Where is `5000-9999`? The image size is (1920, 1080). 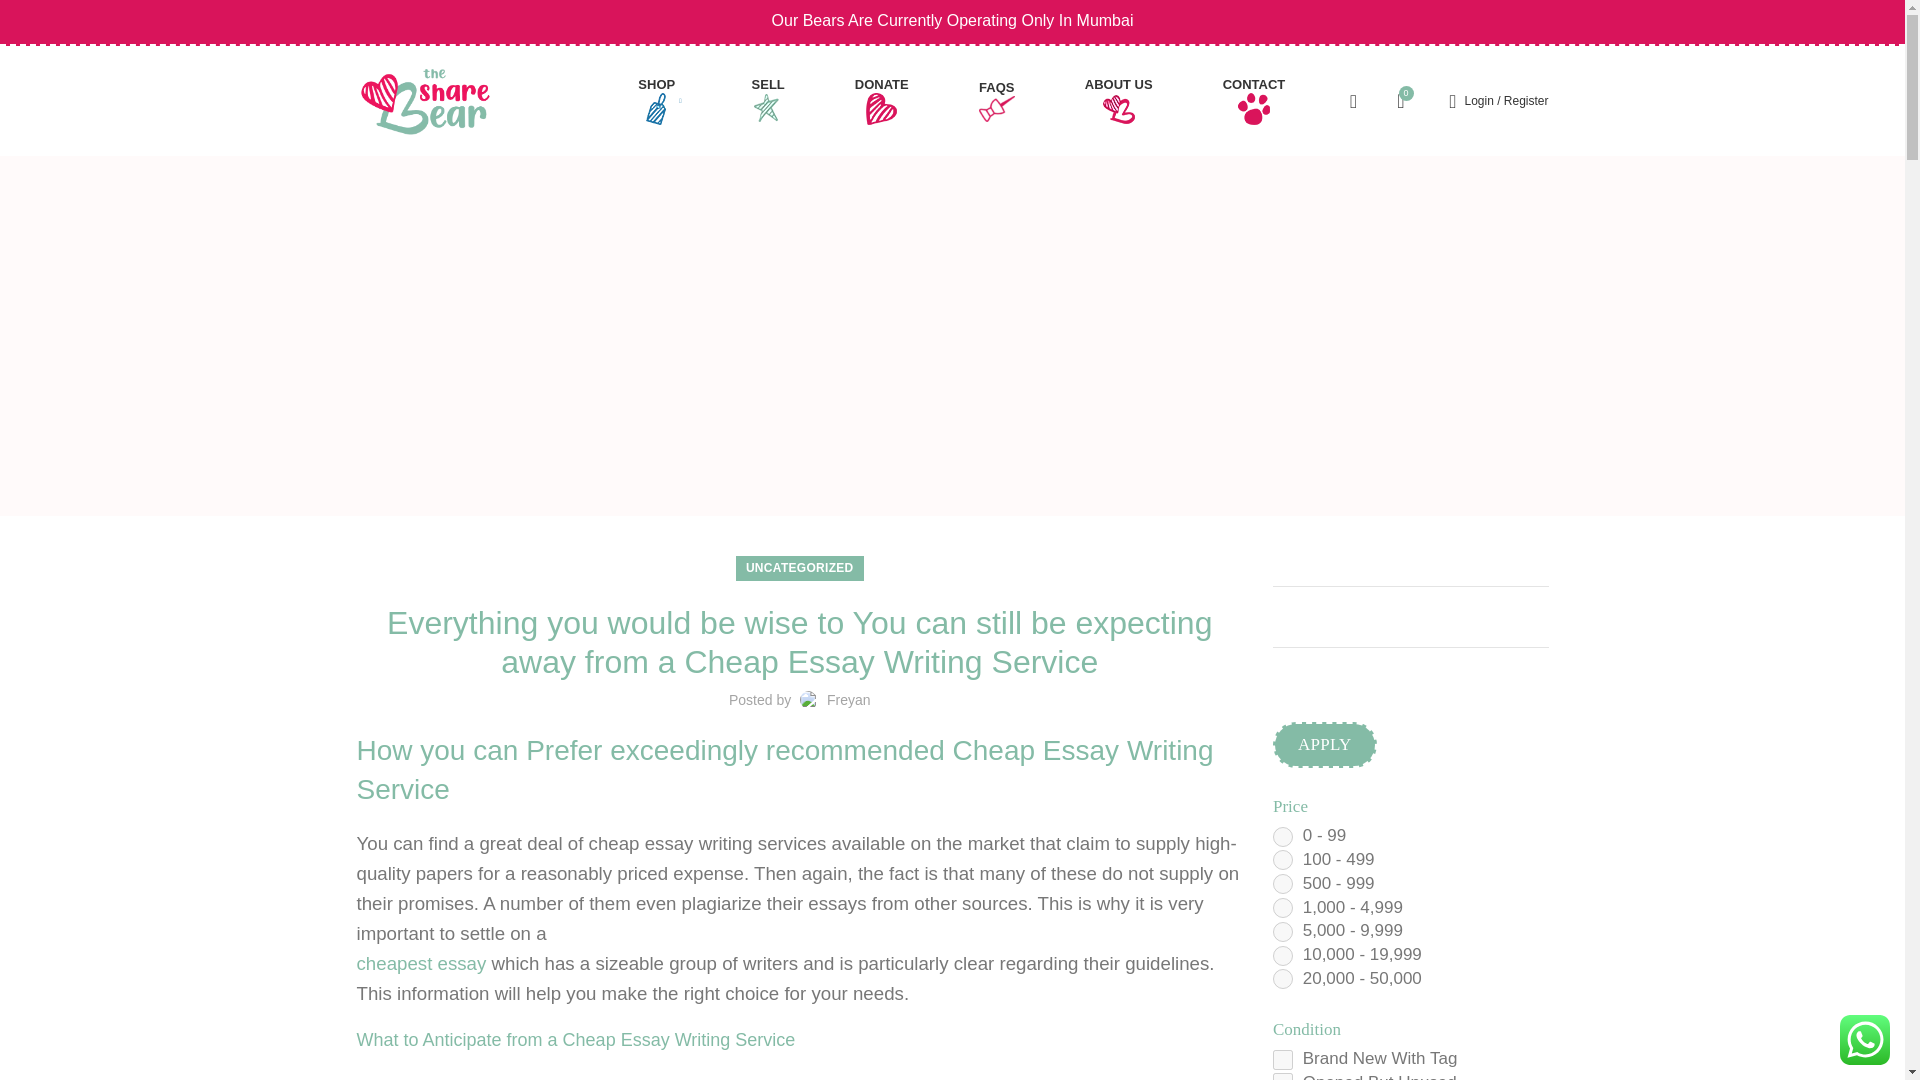 5000-9999 is located at coordinates (1282, 932).